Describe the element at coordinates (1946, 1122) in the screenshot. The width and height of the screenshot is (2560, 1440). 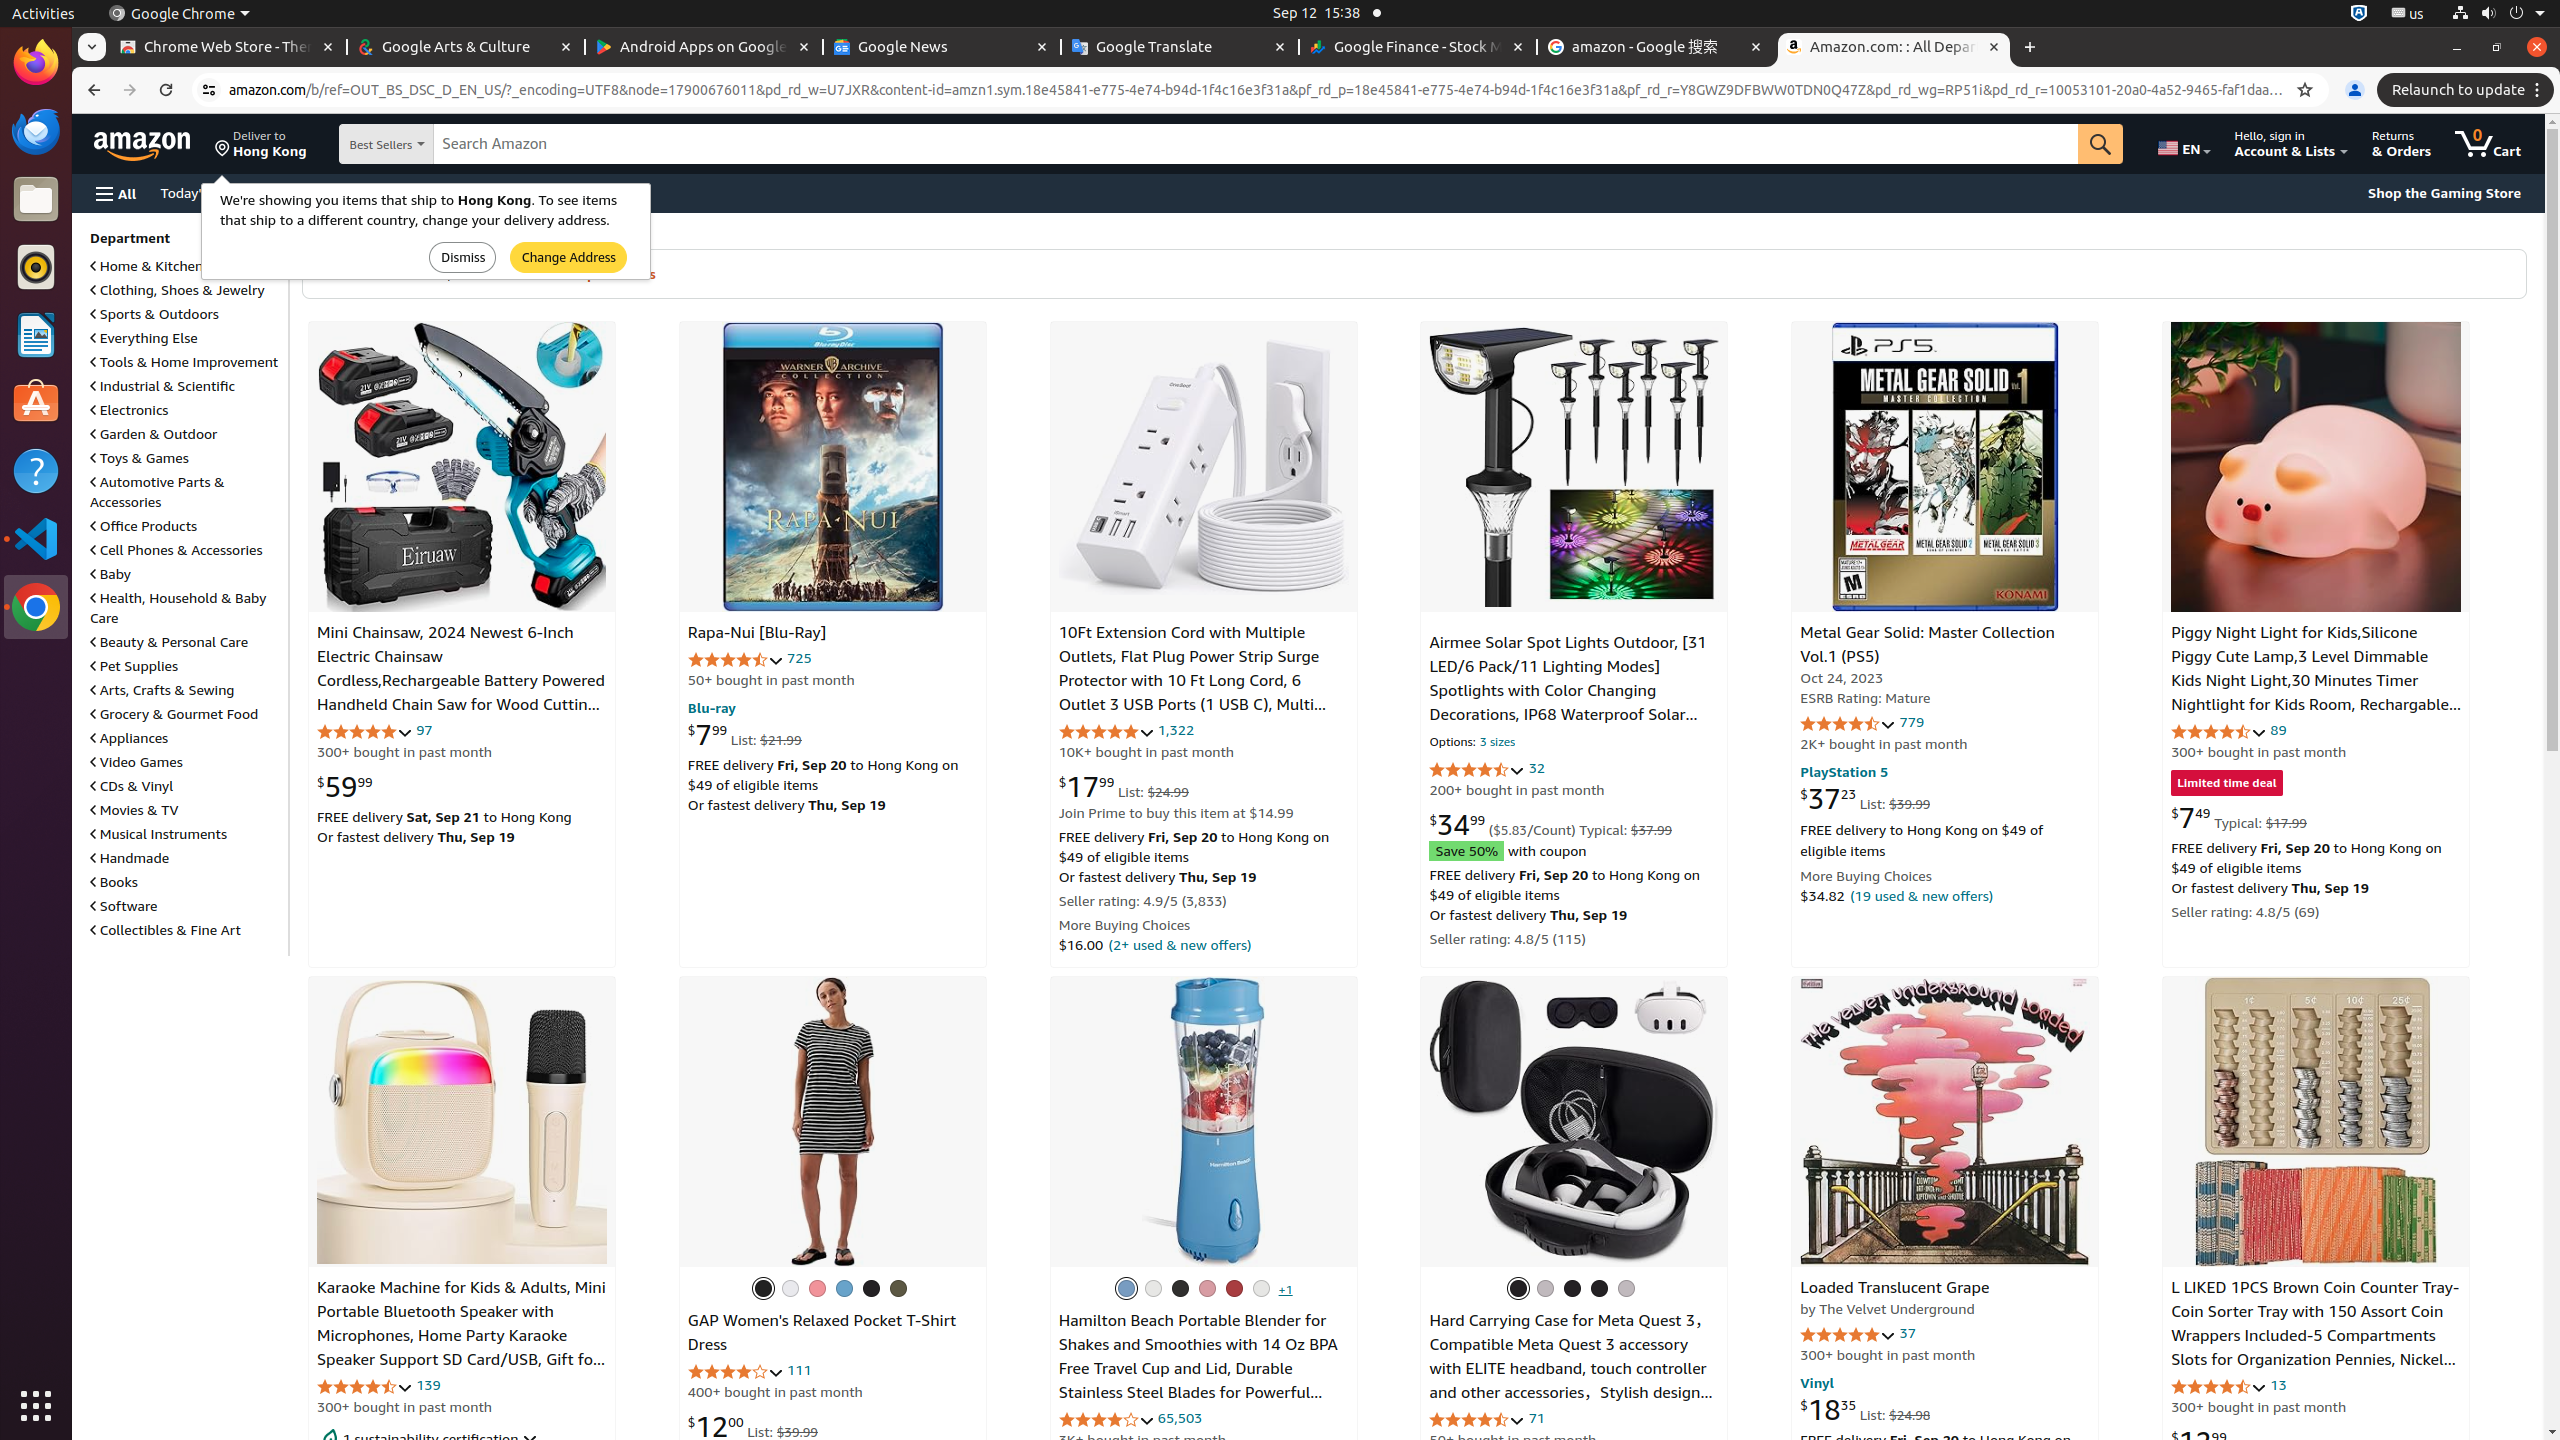
I see `Loaded Translucent Grape` at that location.